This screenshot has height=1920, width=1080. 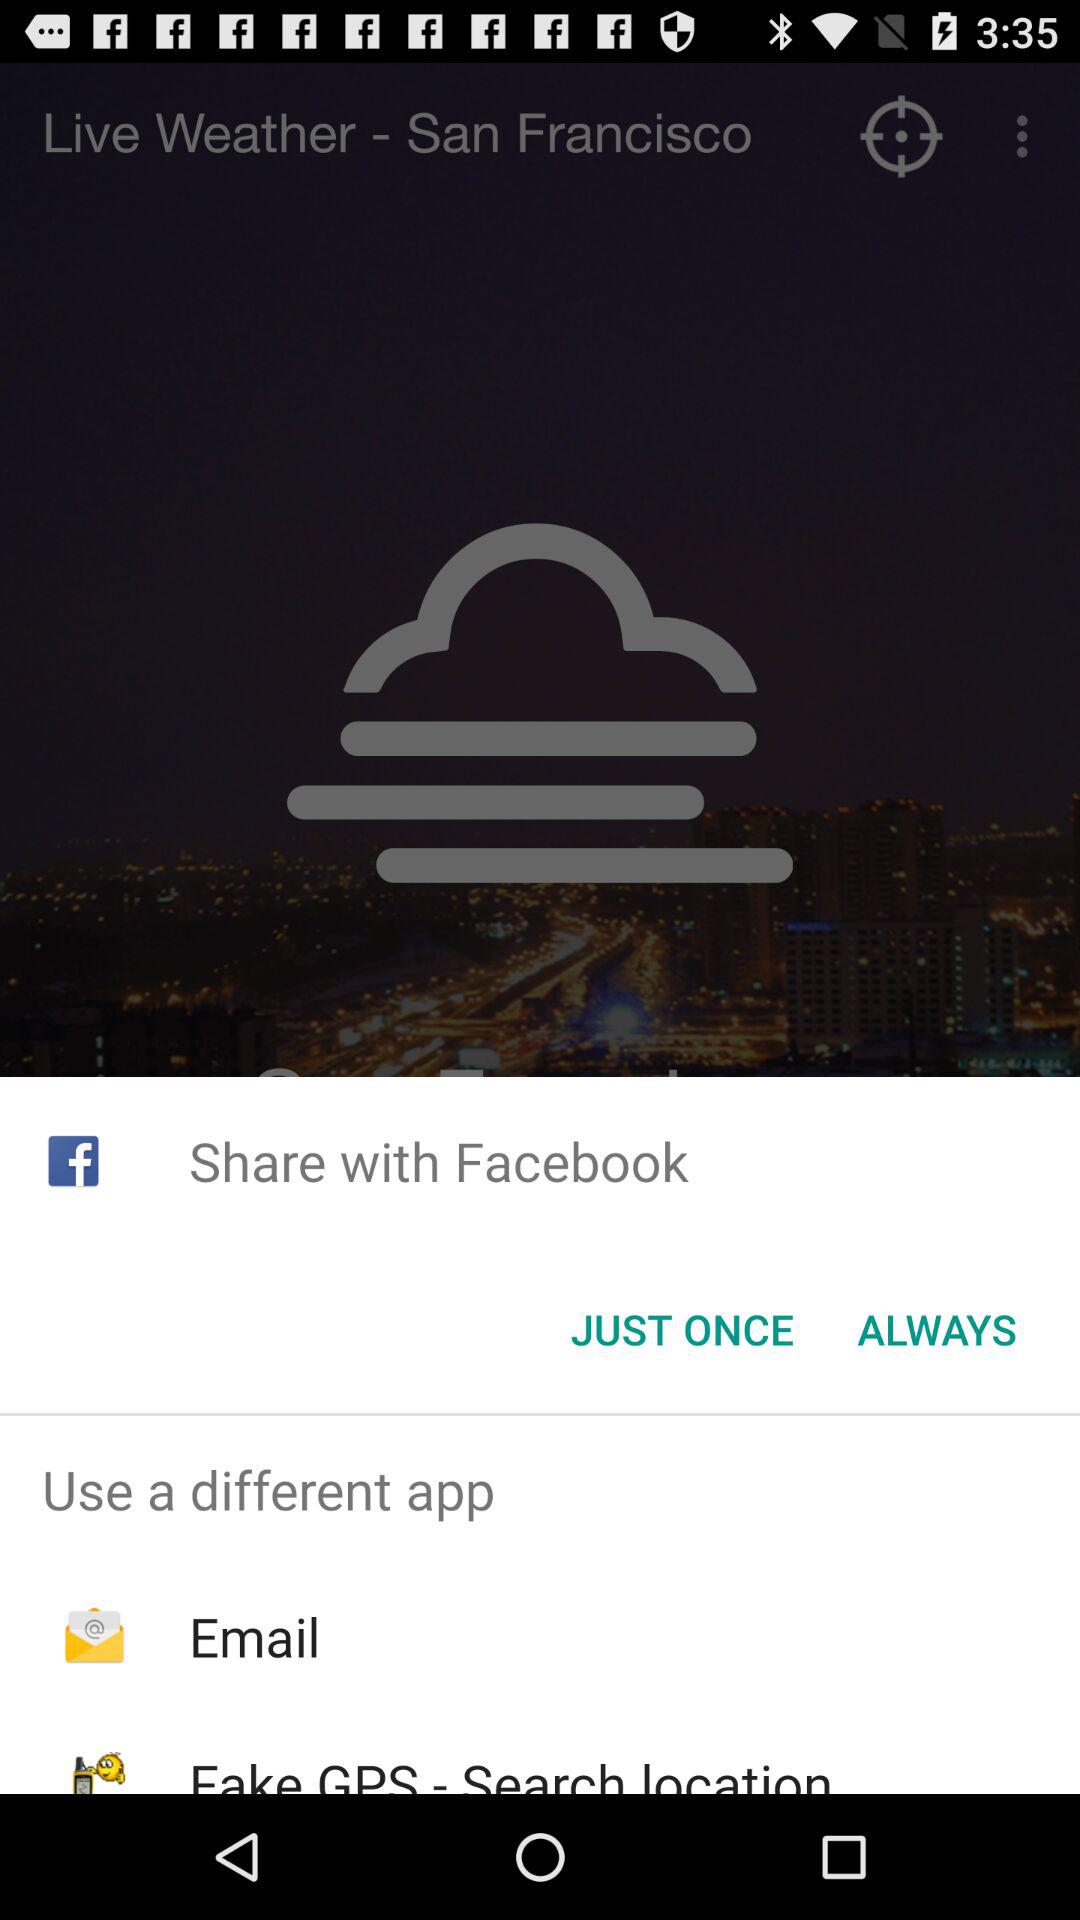 What do you see at coordinates (682, 1329) in the screenshot?
I see `turn off the icon to the left of always icon` at bounding box center [682, 1329].